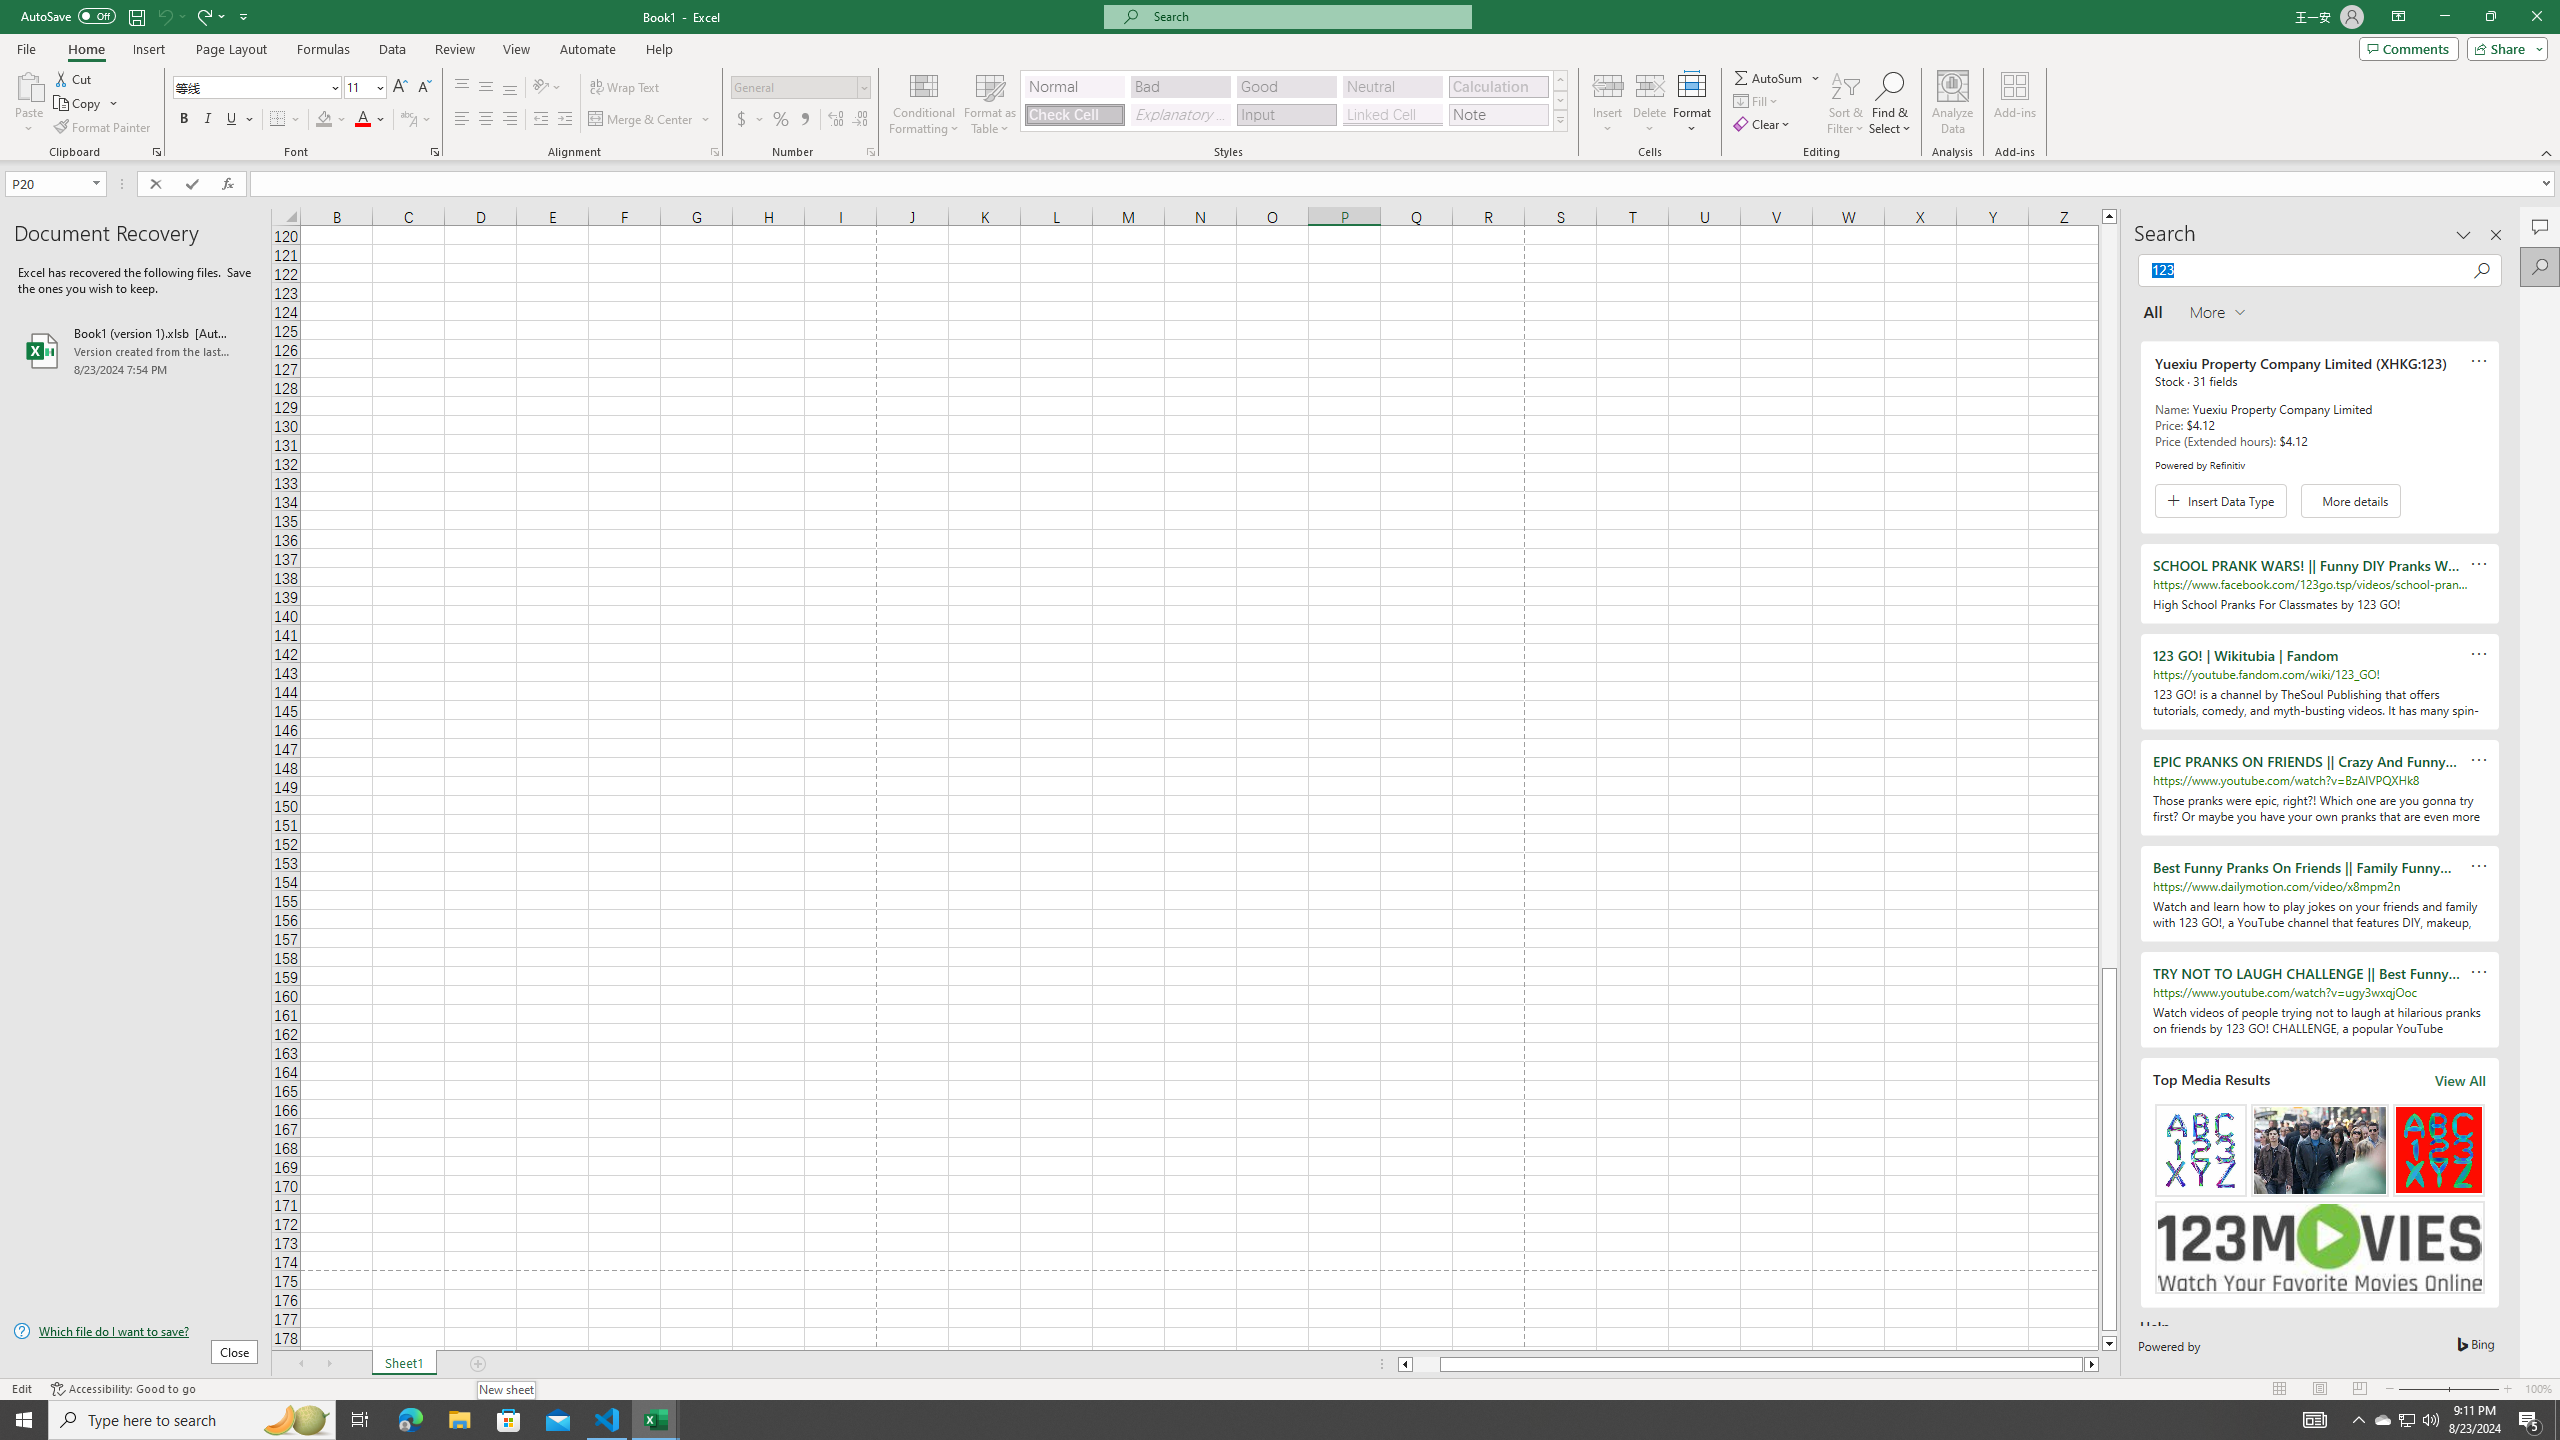 This screenshot has width=2560, height=1440. Describe the element at coordinates (1846, 103) in the screenshot. I see `Sort & Filter` at that location.